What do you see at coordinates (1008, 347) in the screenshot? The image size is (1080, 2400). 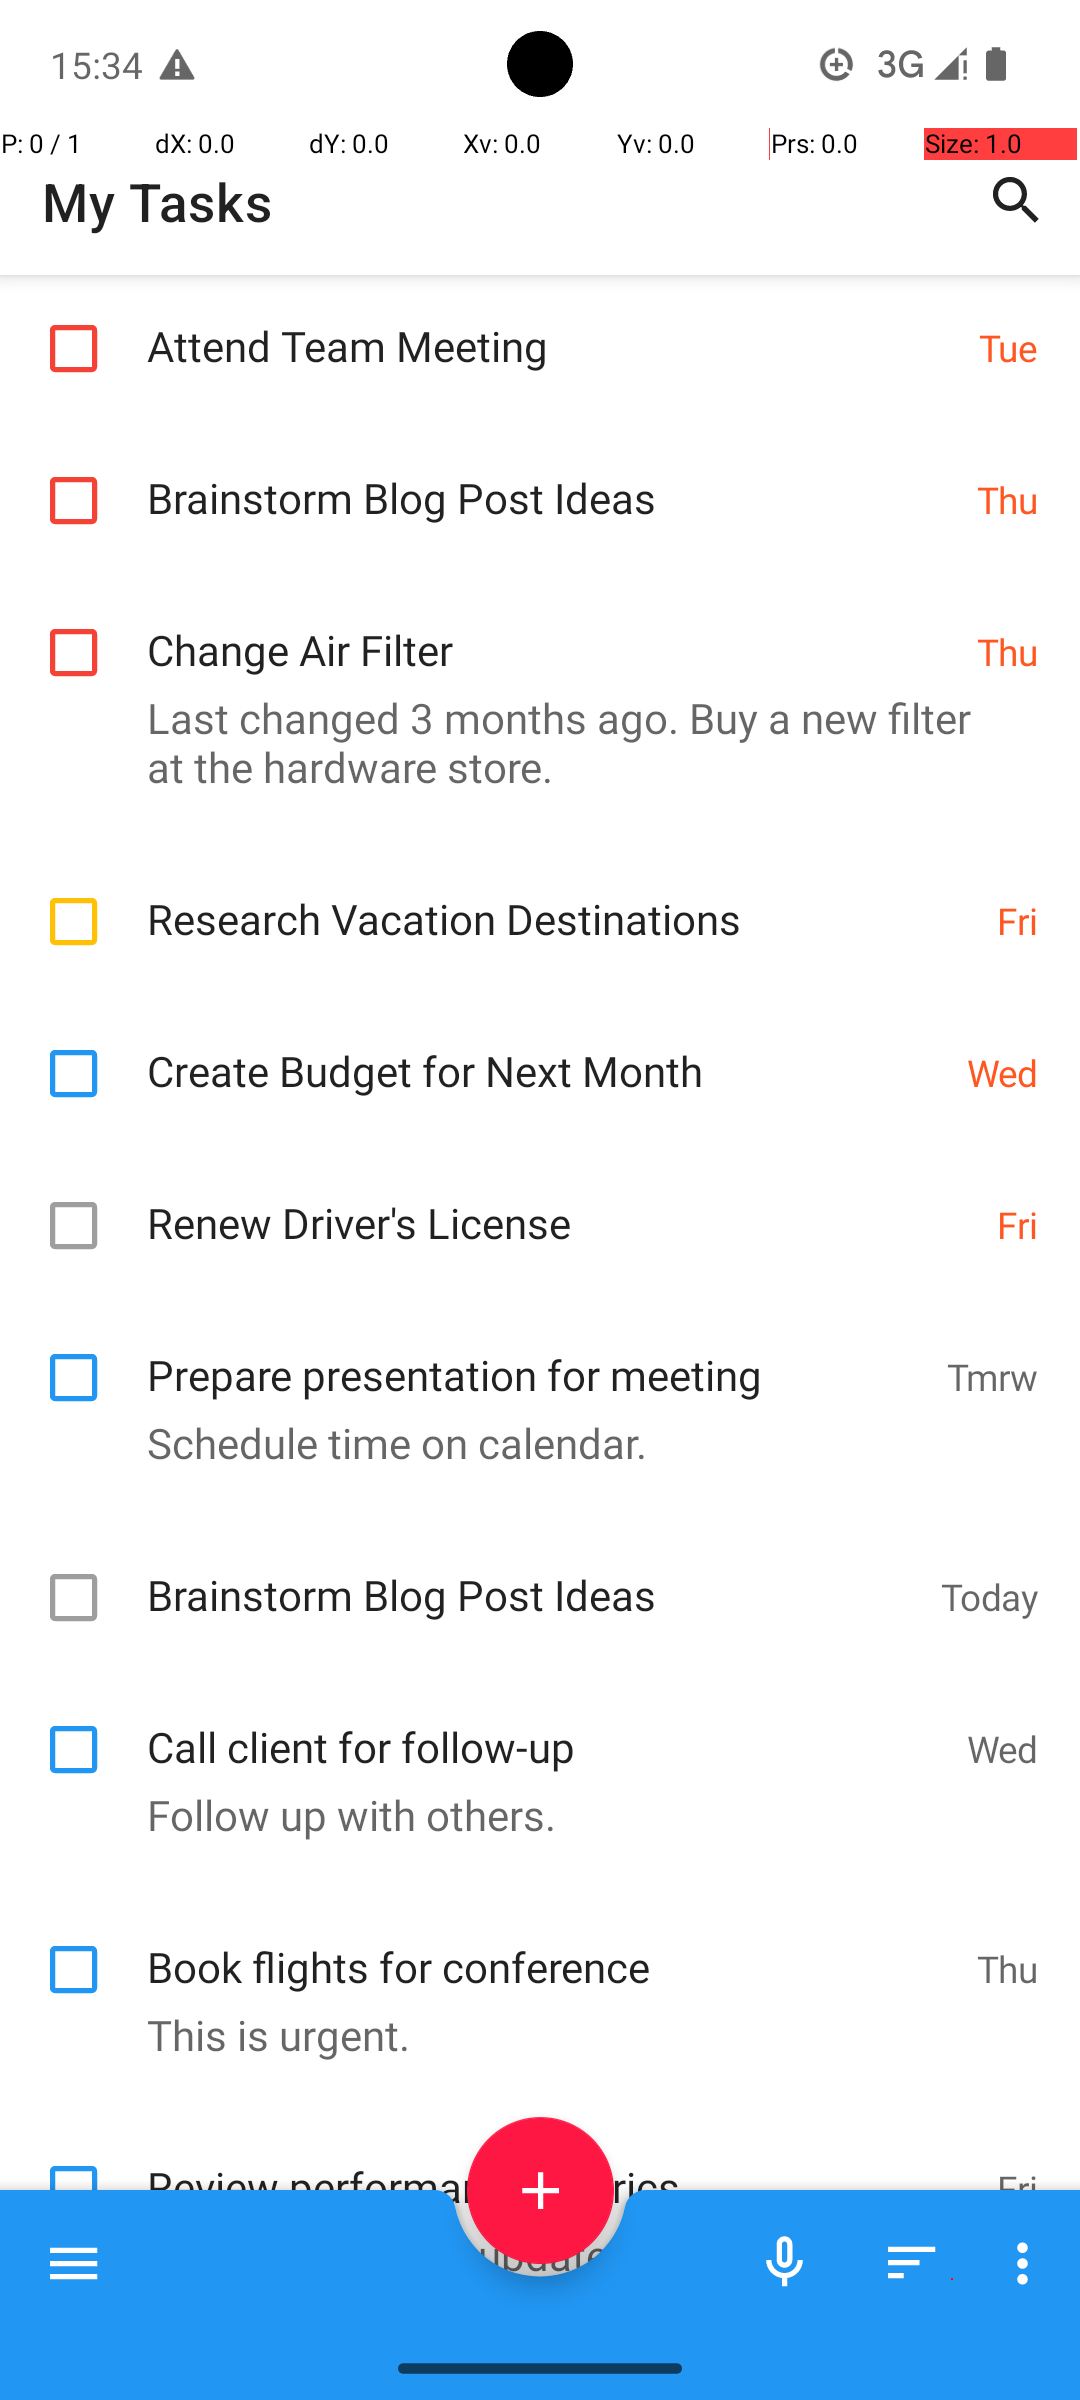 I see `Tue` at bounding box center [1008, 347].